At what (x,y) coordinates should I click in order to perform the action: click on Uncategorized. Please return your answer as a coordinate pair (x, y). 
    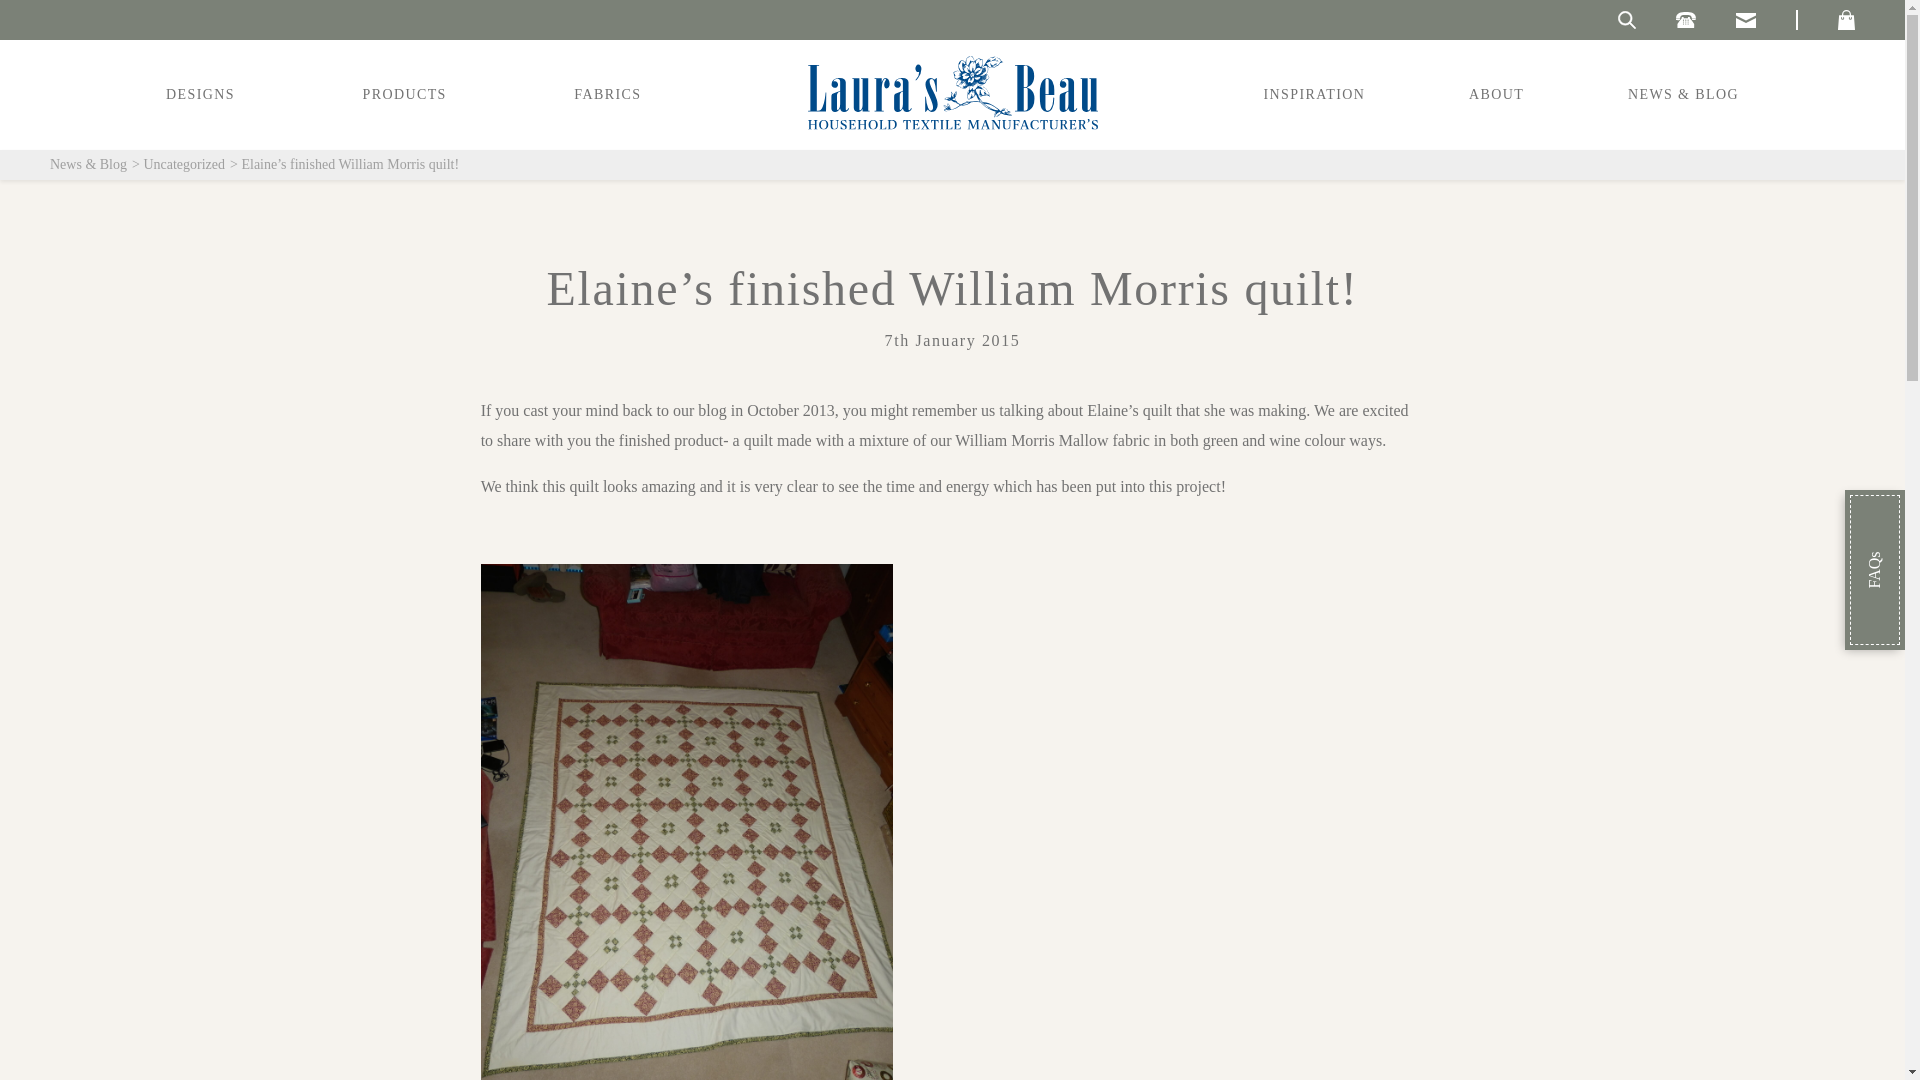
    Looking at the image, I should click on (190, 164).